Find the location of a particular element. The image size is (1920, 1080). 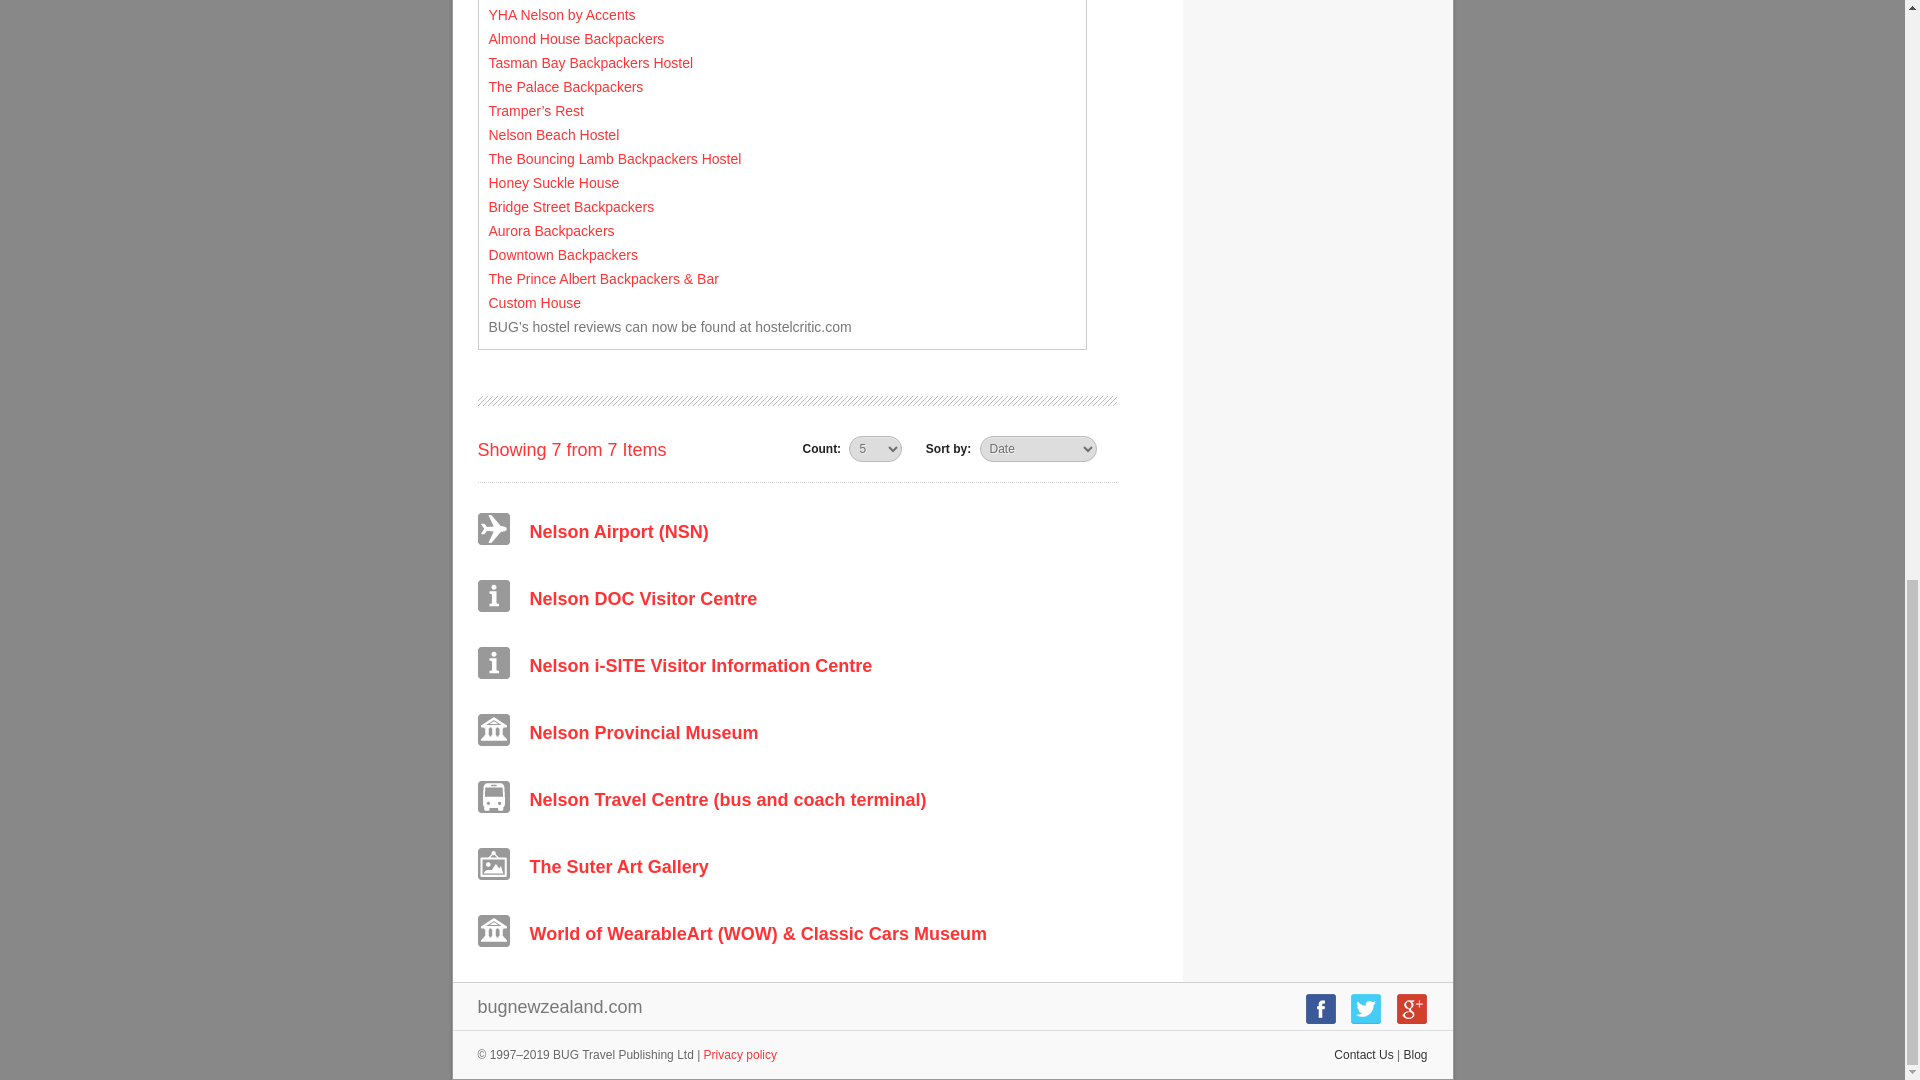

Downtown Backpackers is located at coordinates (562, 255).